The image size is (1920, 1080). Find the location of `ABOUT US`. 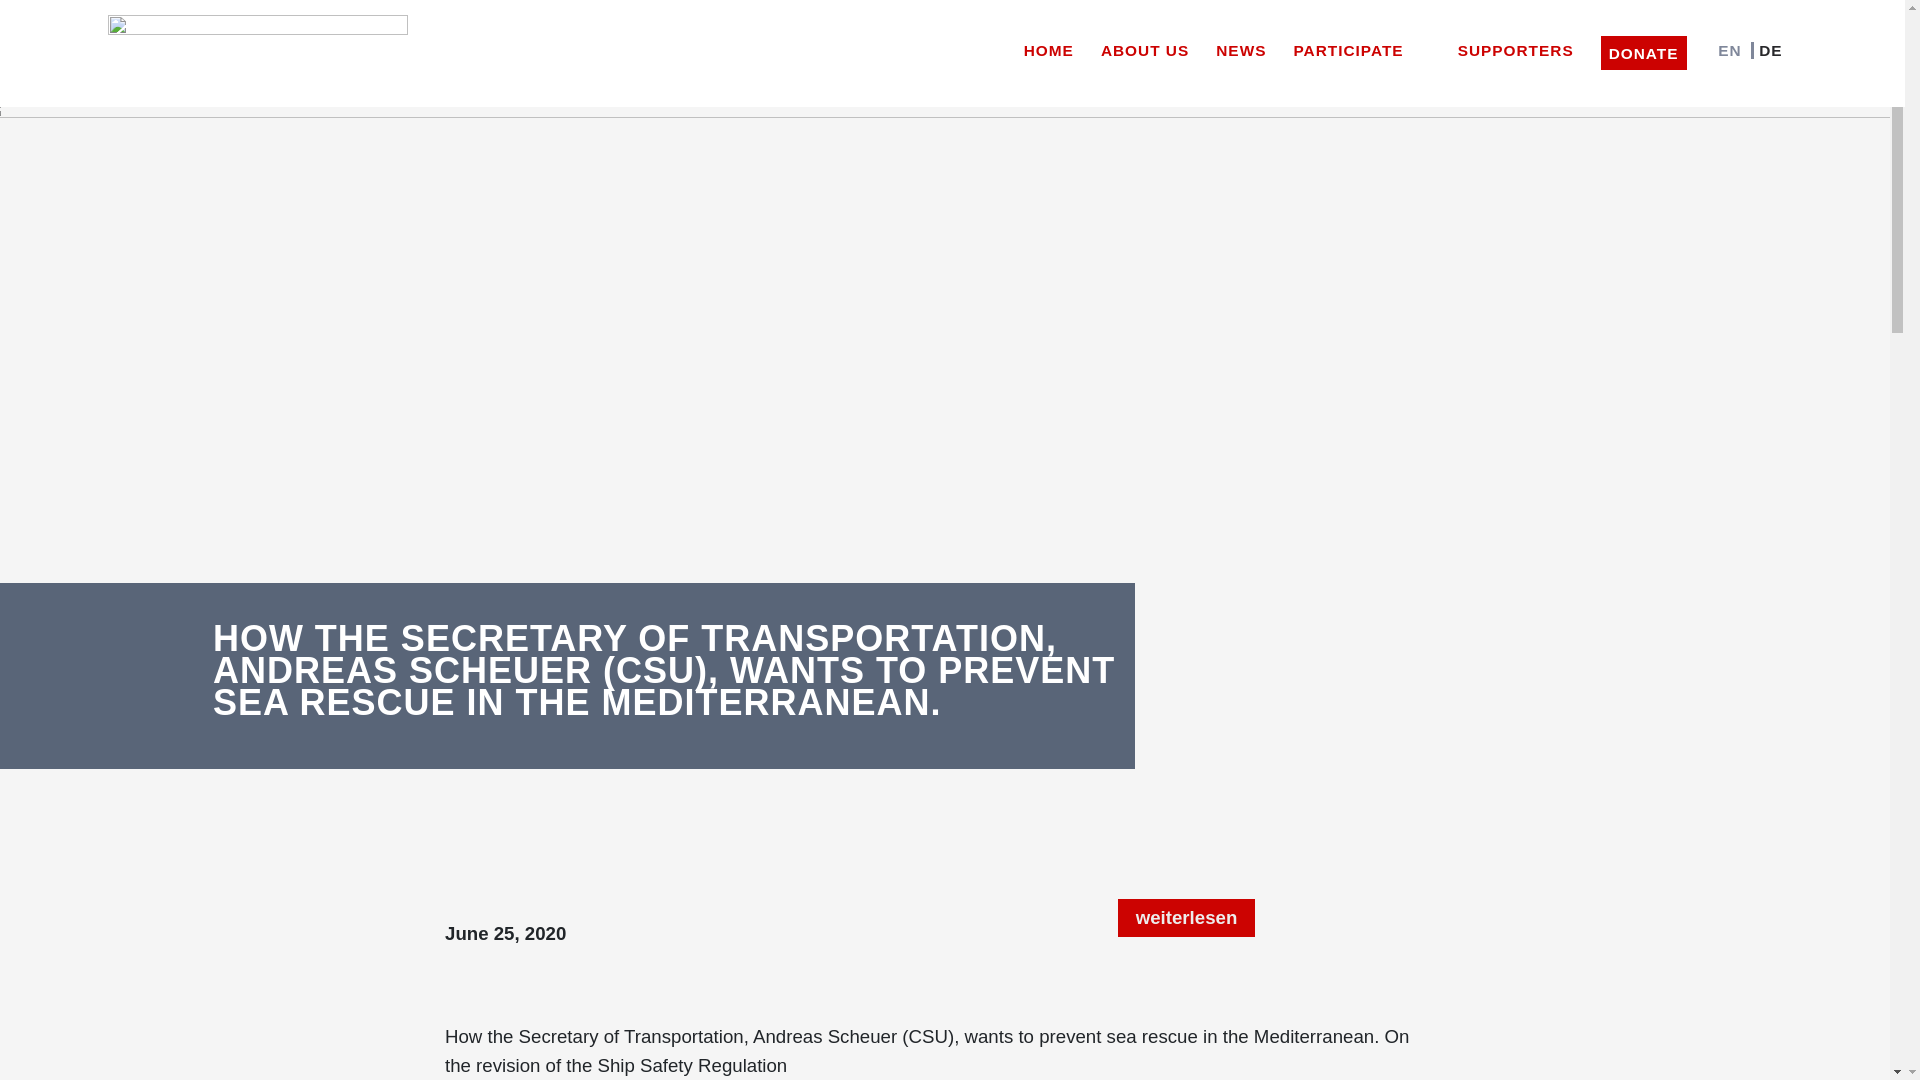

ABOUT US is located at coordinates (1144, 46).